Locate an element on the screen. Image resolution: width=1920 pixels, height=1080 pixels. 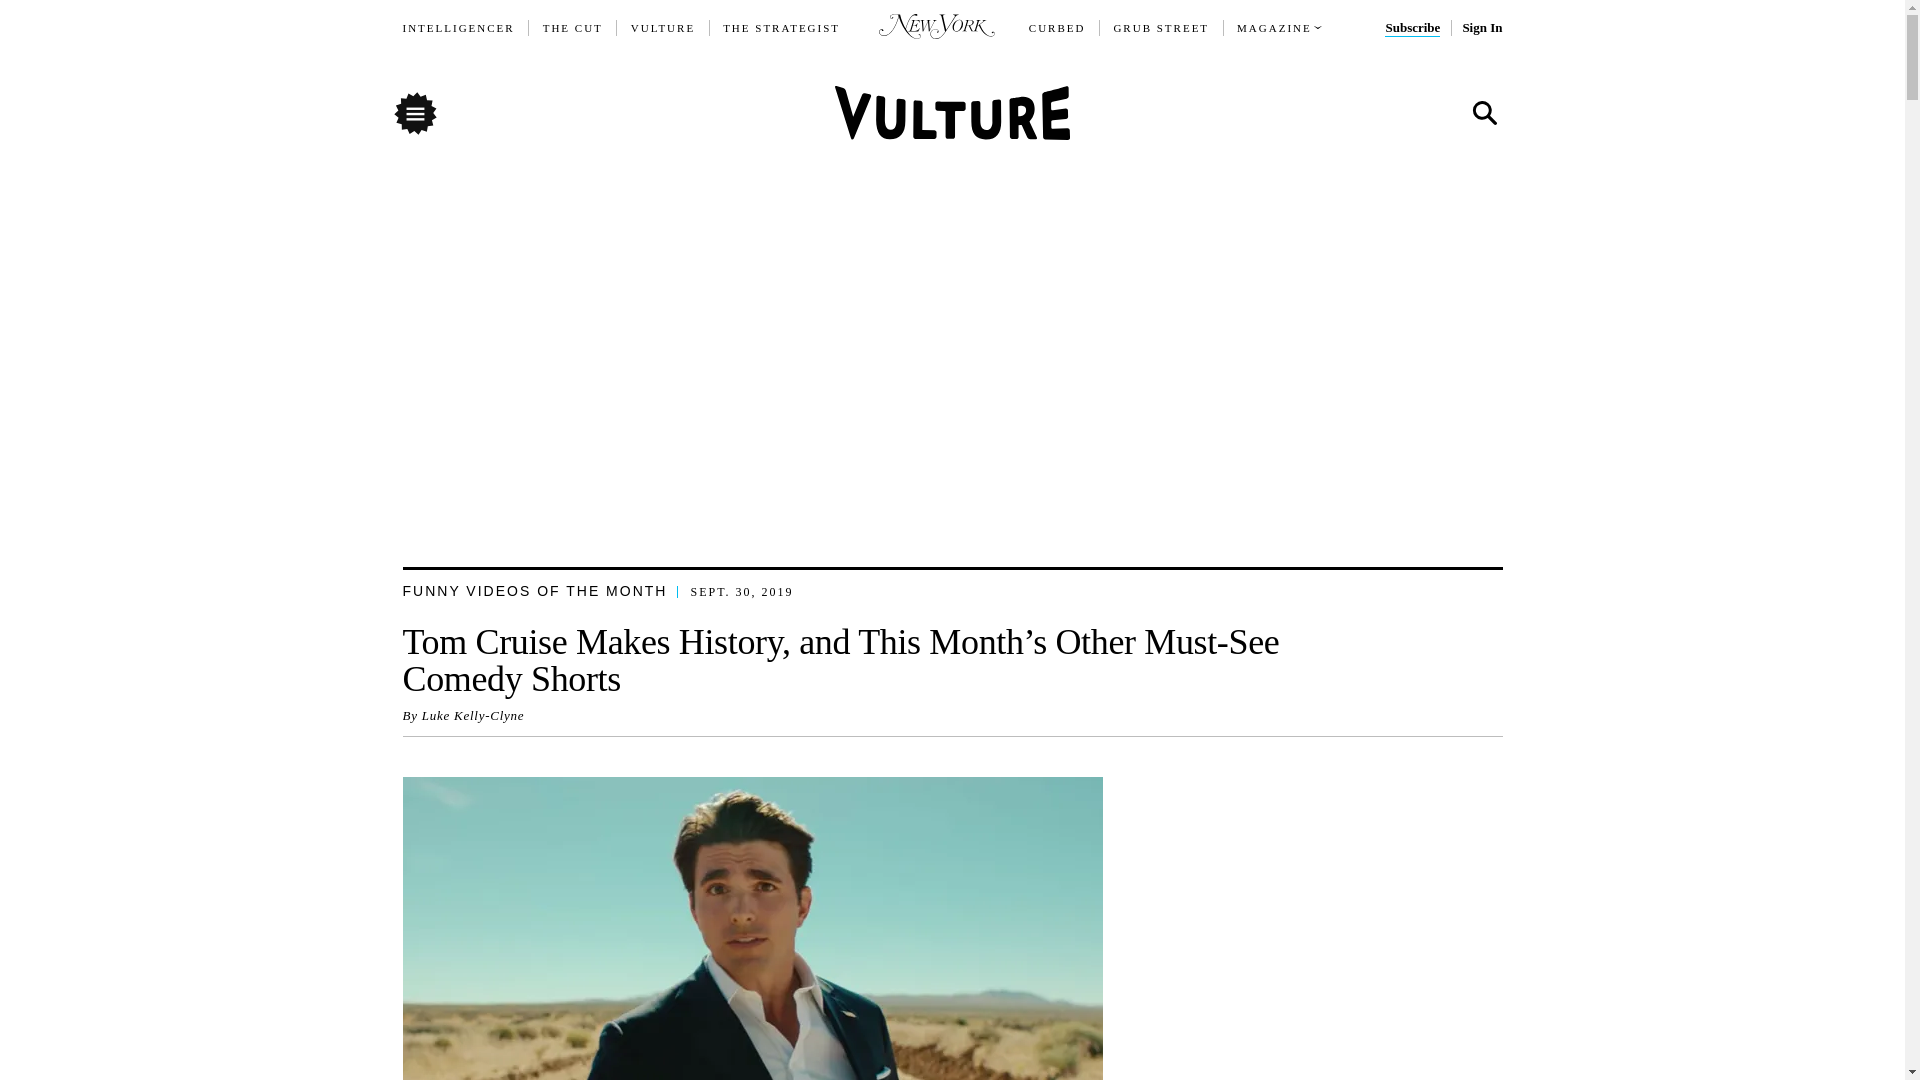
THE CUT is located at coordinates (572, 28).